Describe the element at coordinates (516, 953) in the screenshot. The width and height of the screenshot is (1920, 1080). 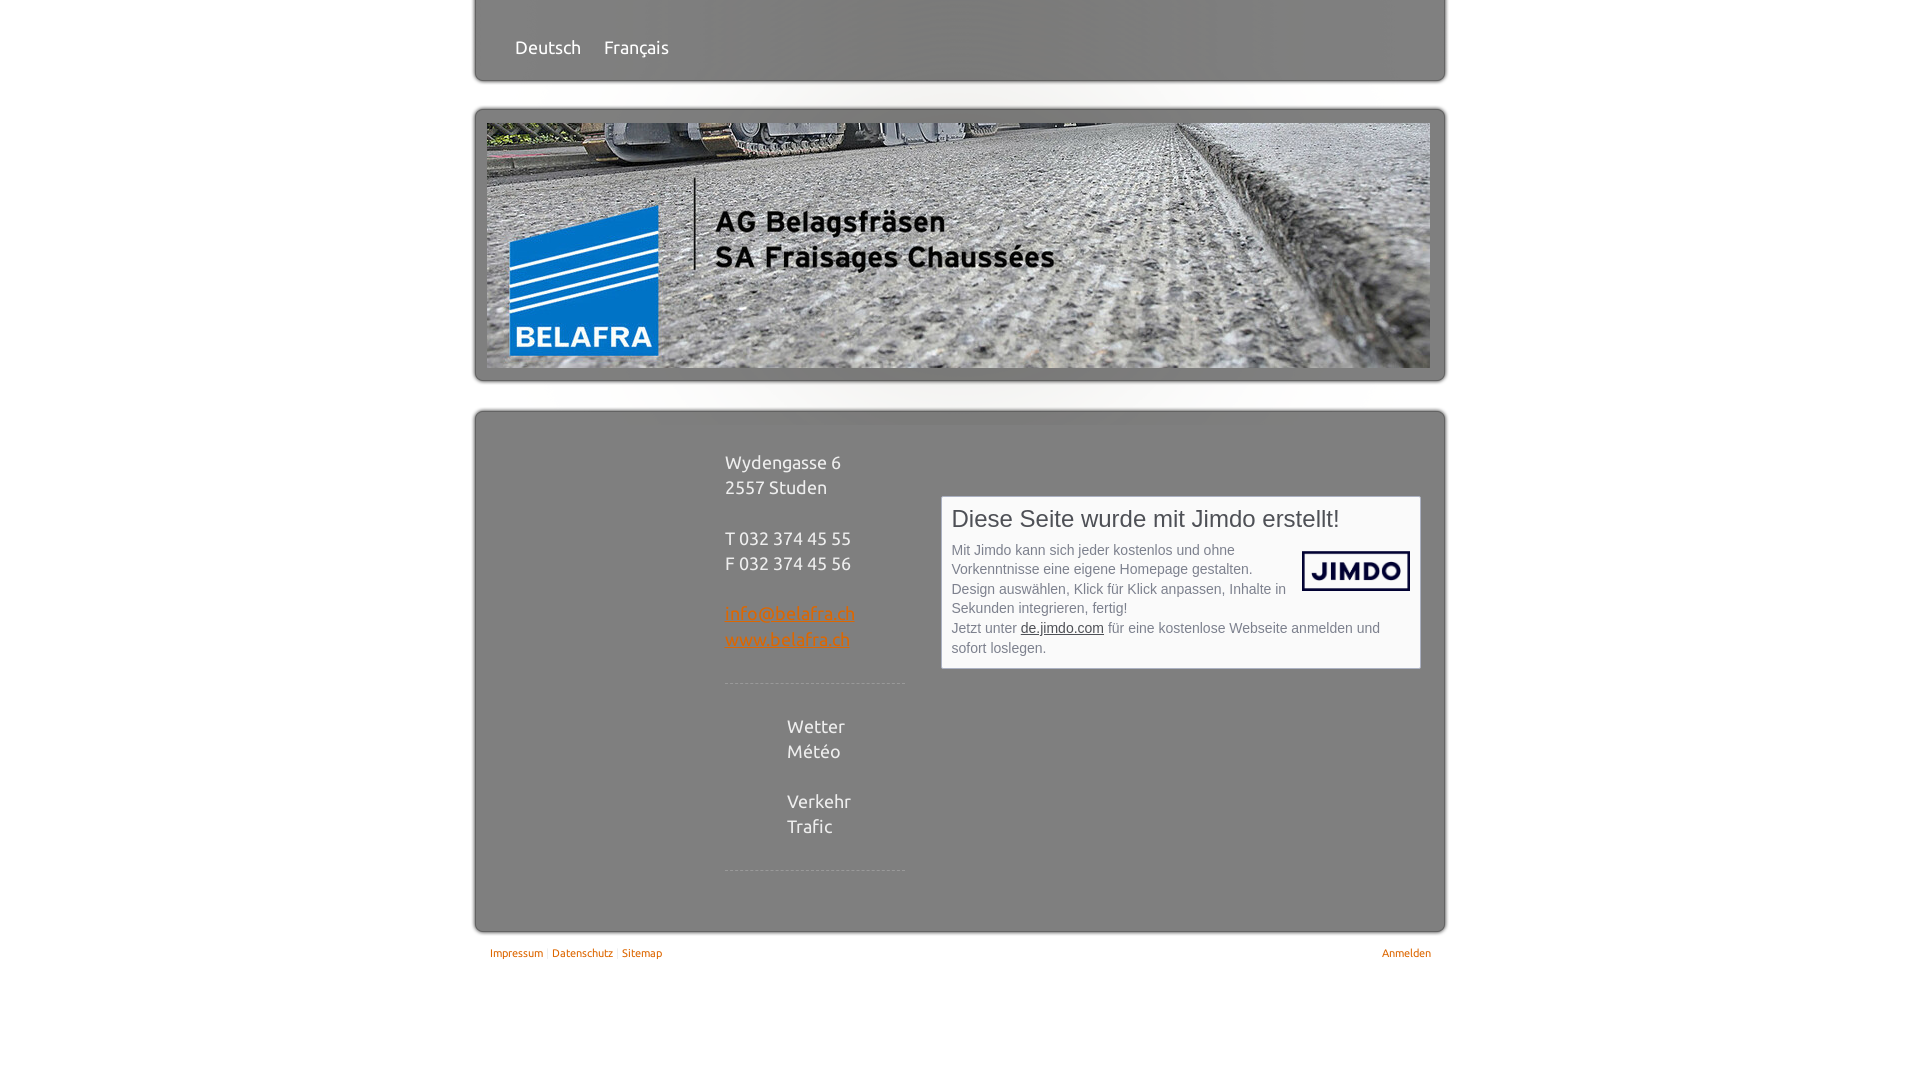
I see `Impressum` at that location.